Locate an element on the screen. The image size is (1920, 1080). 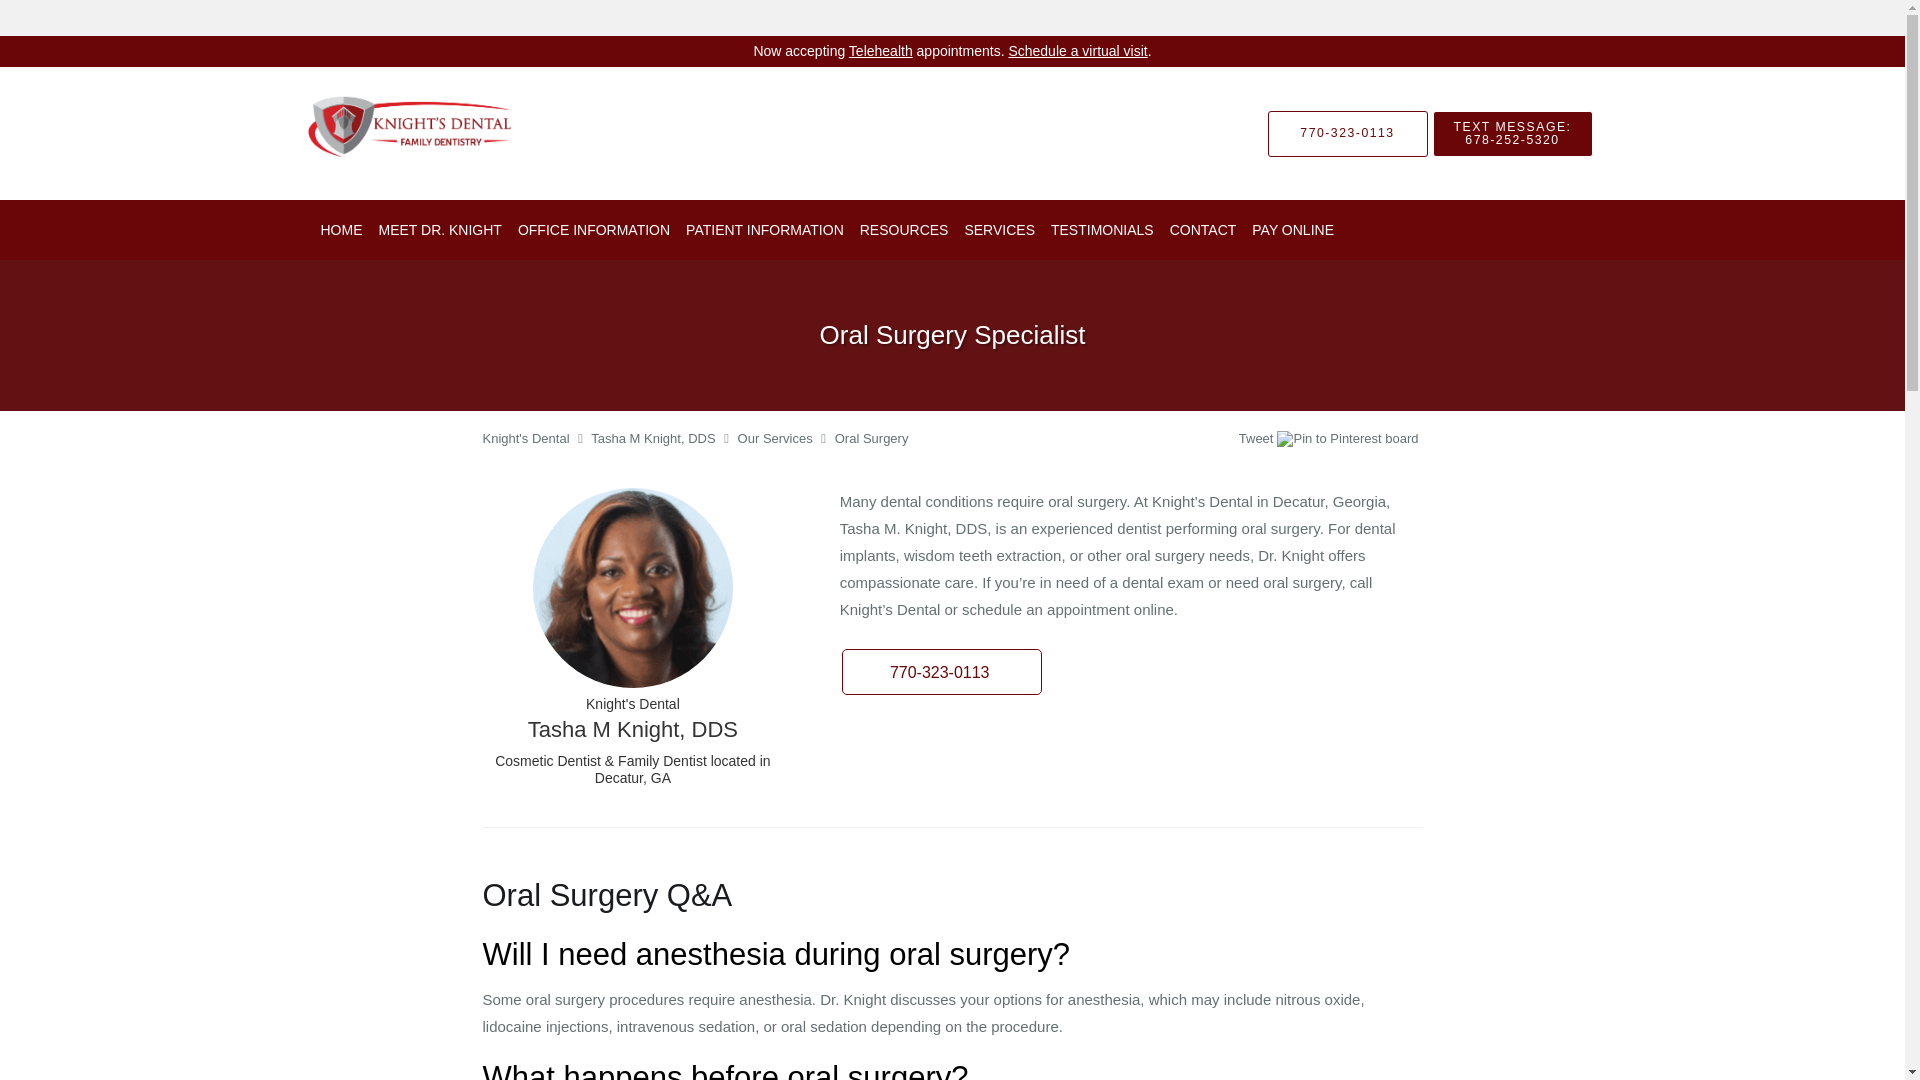
TEXT MESSAGE: 678-252-5320 is located at coordinates (1512, 132).